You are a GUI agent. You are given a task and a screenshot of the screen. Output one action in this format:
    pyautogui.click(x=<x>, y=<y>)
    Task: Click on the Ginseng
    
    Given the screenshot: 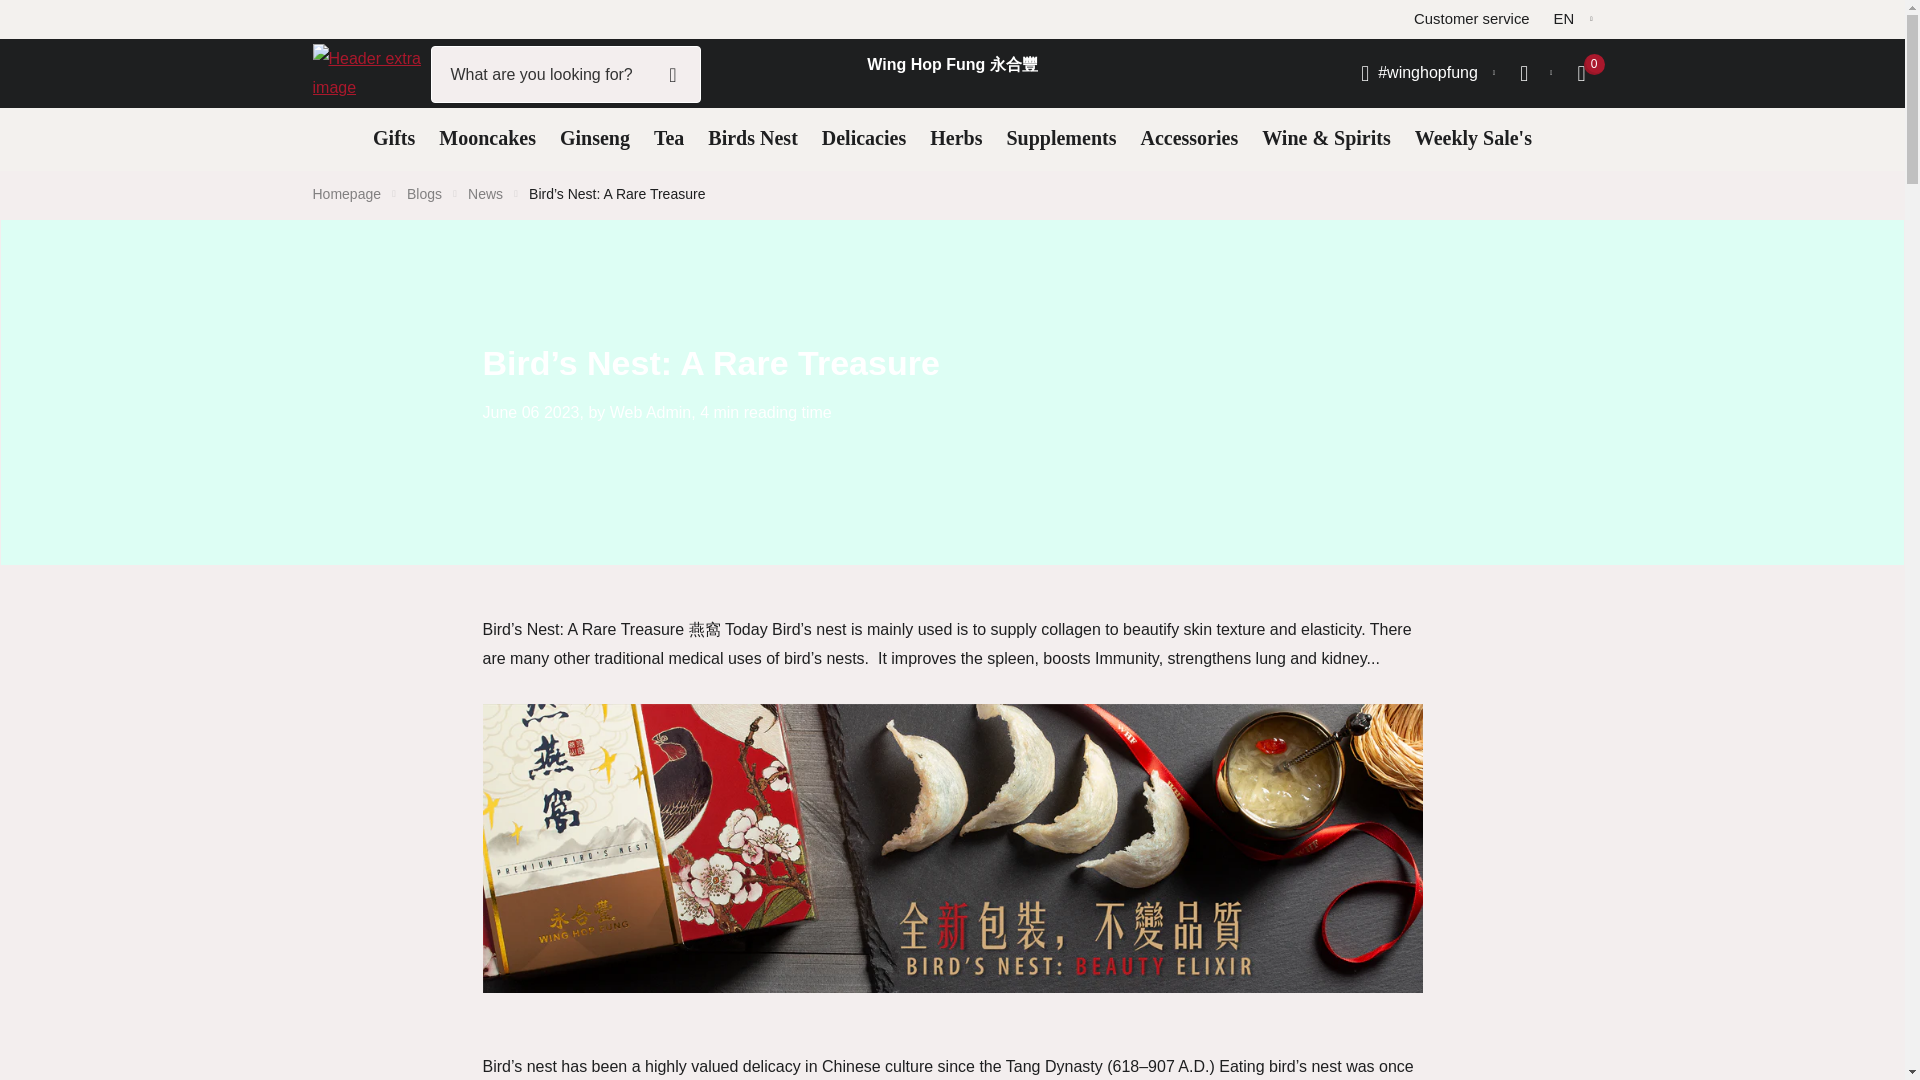 What is the action you would take?
    pyautogui.click(x=594, y=139)
    